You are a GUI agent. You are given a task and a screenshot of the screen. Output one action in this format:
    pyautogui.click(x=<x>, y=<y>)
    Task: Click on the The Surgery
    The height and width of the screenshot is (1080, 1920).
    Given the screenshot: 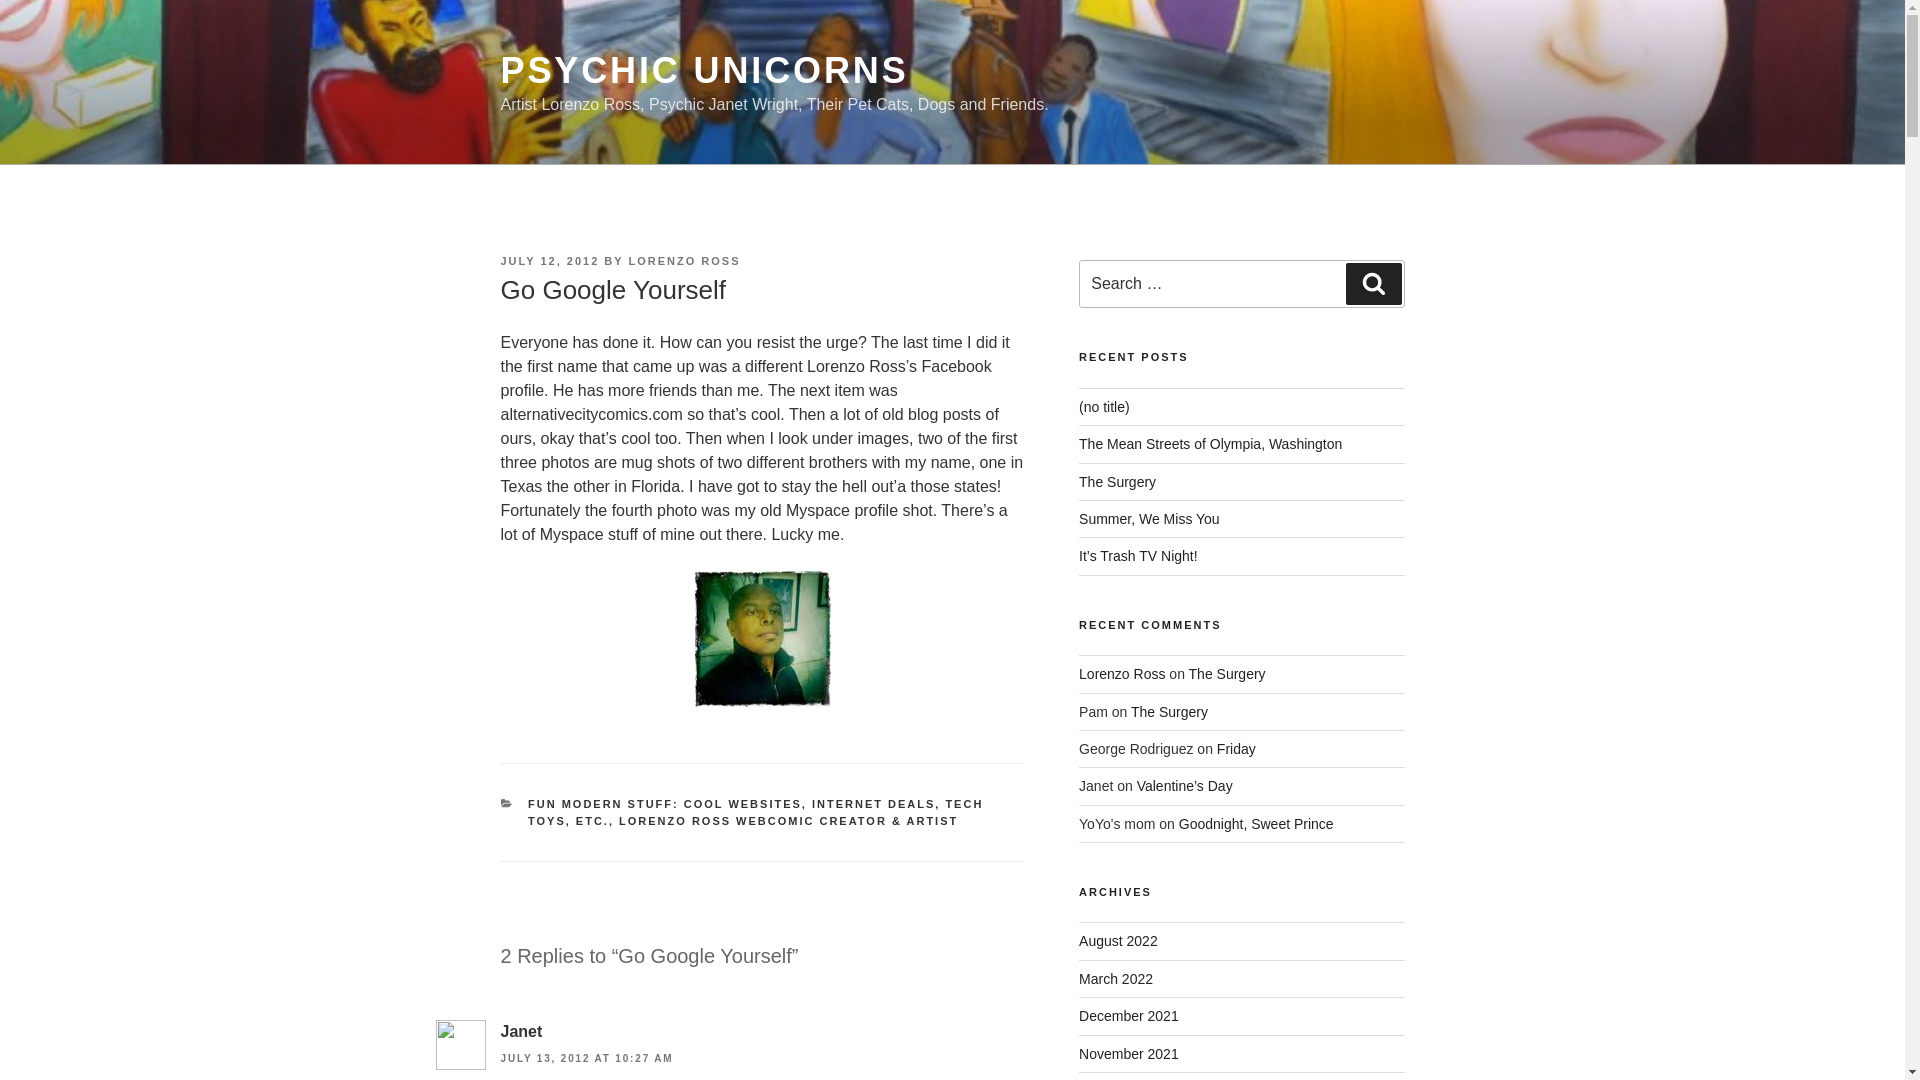 What is the action you would take?
    pyautogui.click(x=1168, y=712)
    